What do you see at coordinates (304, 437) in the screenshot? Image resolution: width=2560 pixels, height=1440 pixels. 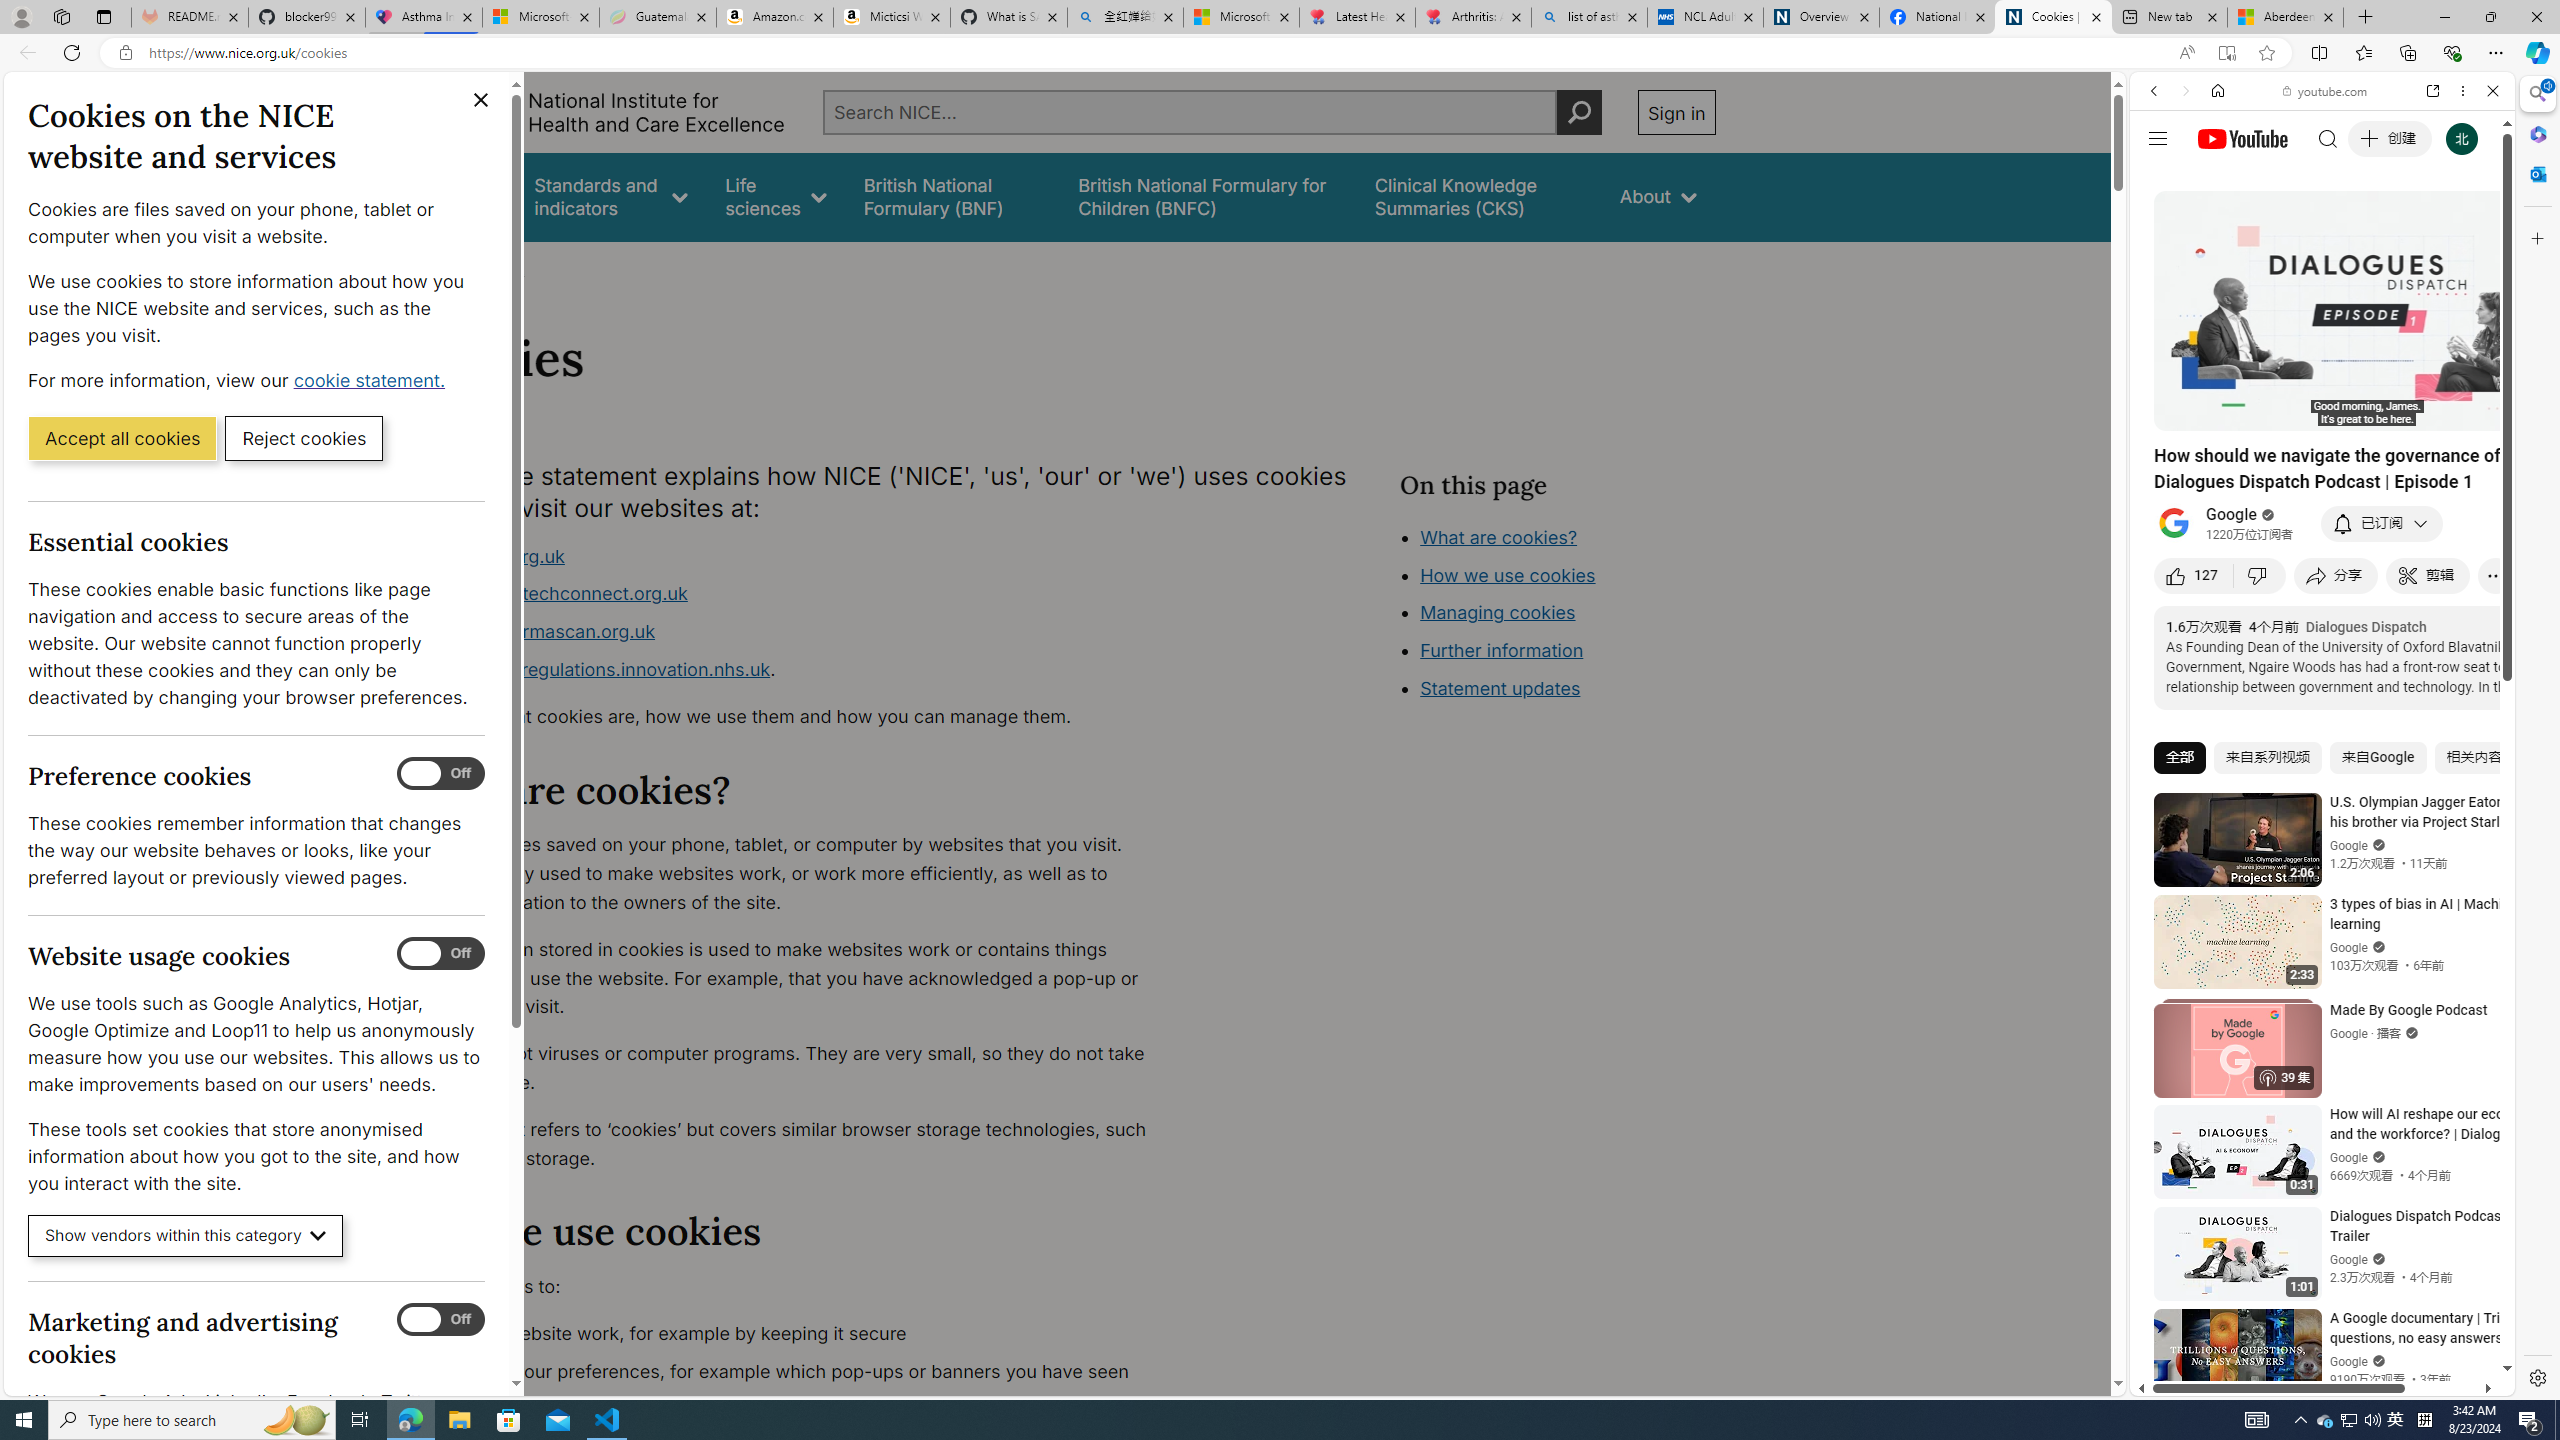 I see `Reject cookies` at bounding box center [304, 437].